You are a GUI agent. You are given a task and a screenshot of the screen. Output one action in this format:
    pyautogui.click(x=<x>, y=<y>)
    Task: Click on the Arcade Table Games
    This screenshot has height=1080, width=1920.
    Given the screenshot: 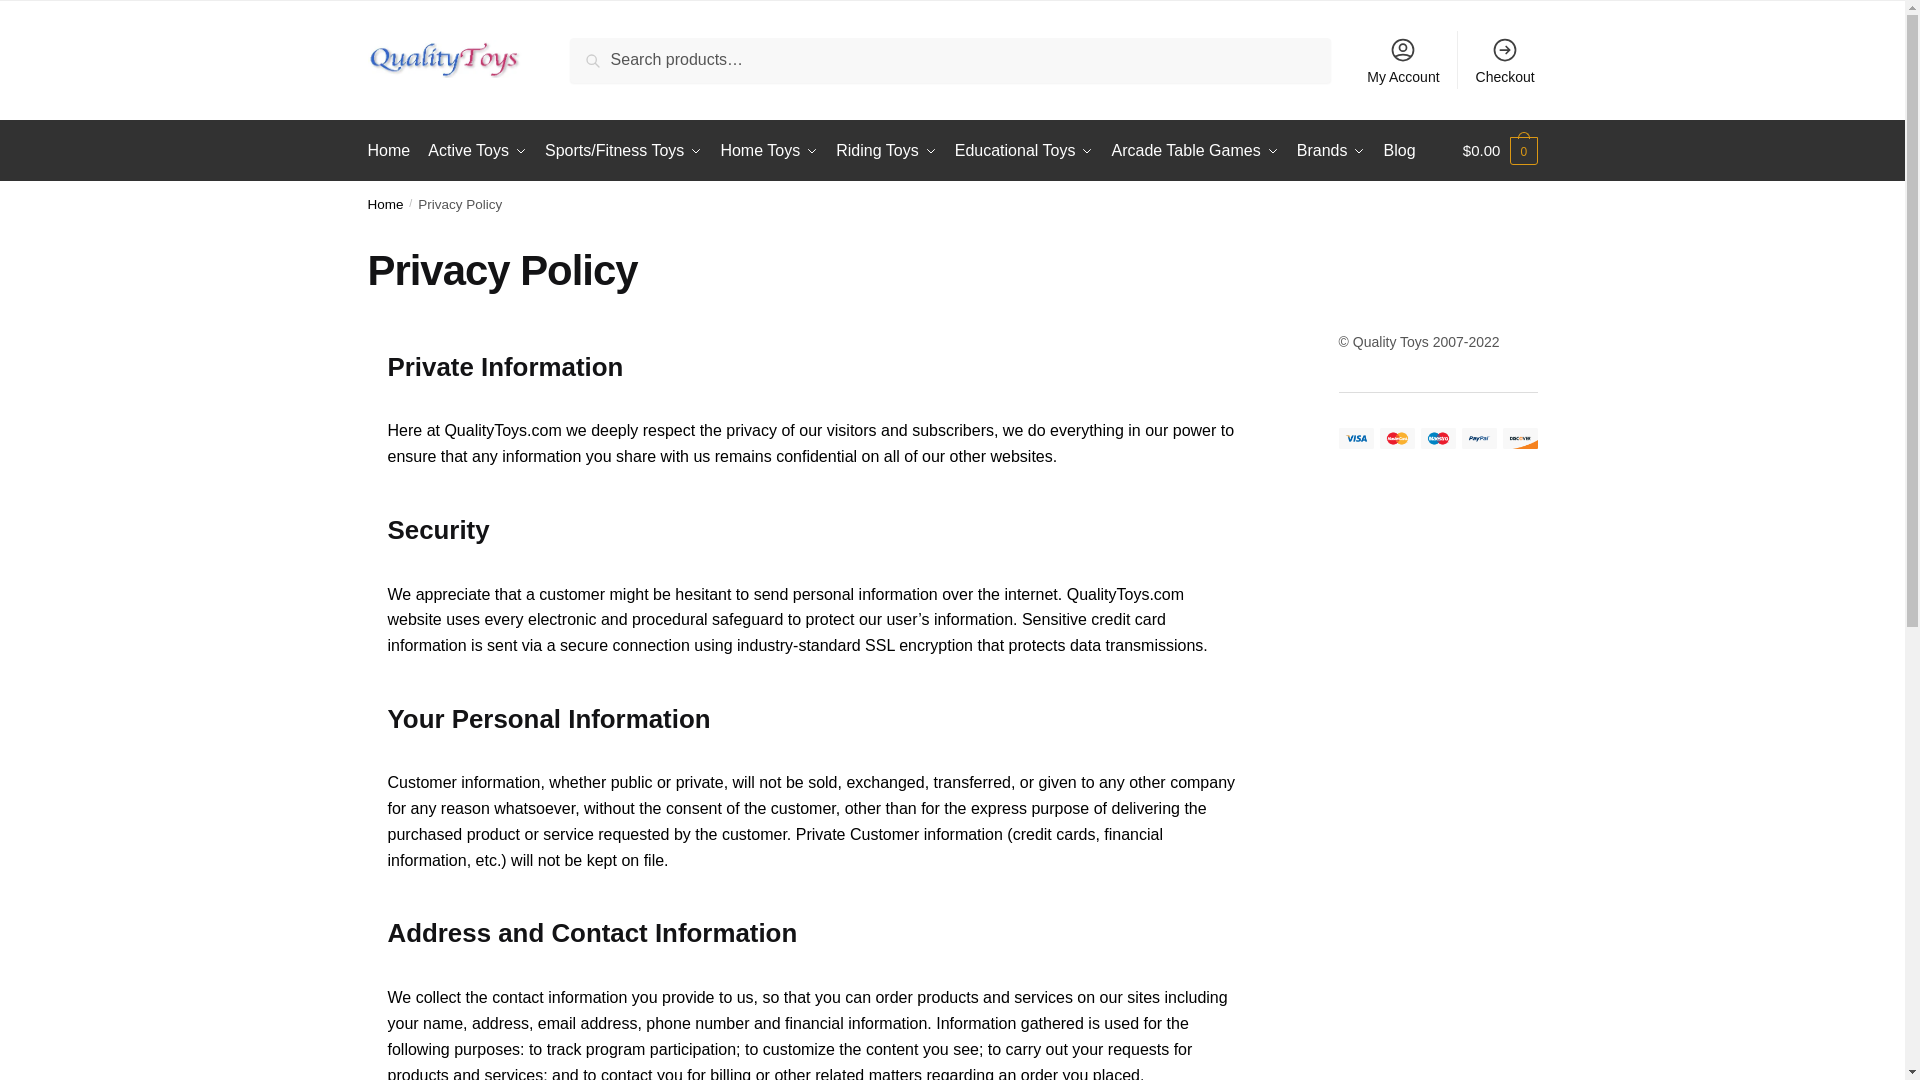 What is the action you would take?
    pyautogui.click(x=1195, y=150)
    